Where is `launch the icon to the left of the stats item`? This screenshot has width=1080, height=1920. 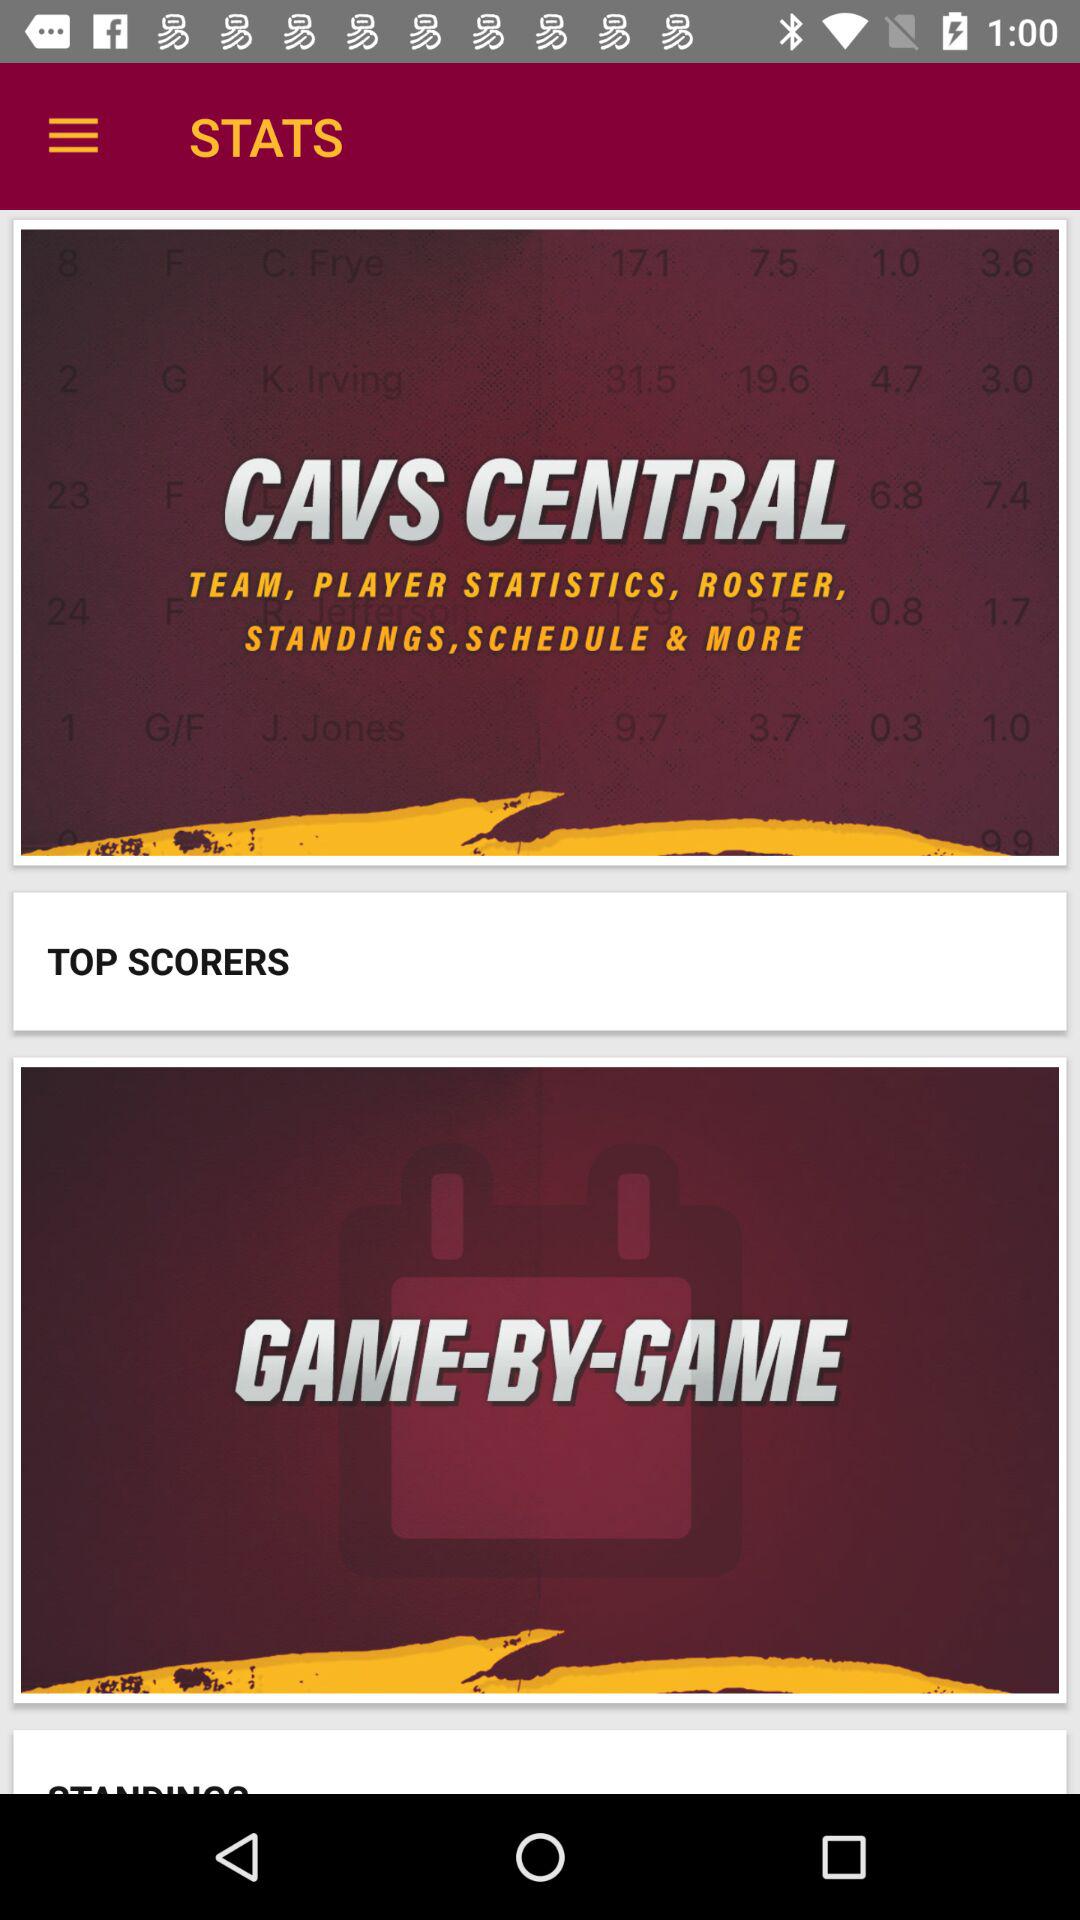
launch the icon to the left of the stats item is located at coordinates (73, 136).